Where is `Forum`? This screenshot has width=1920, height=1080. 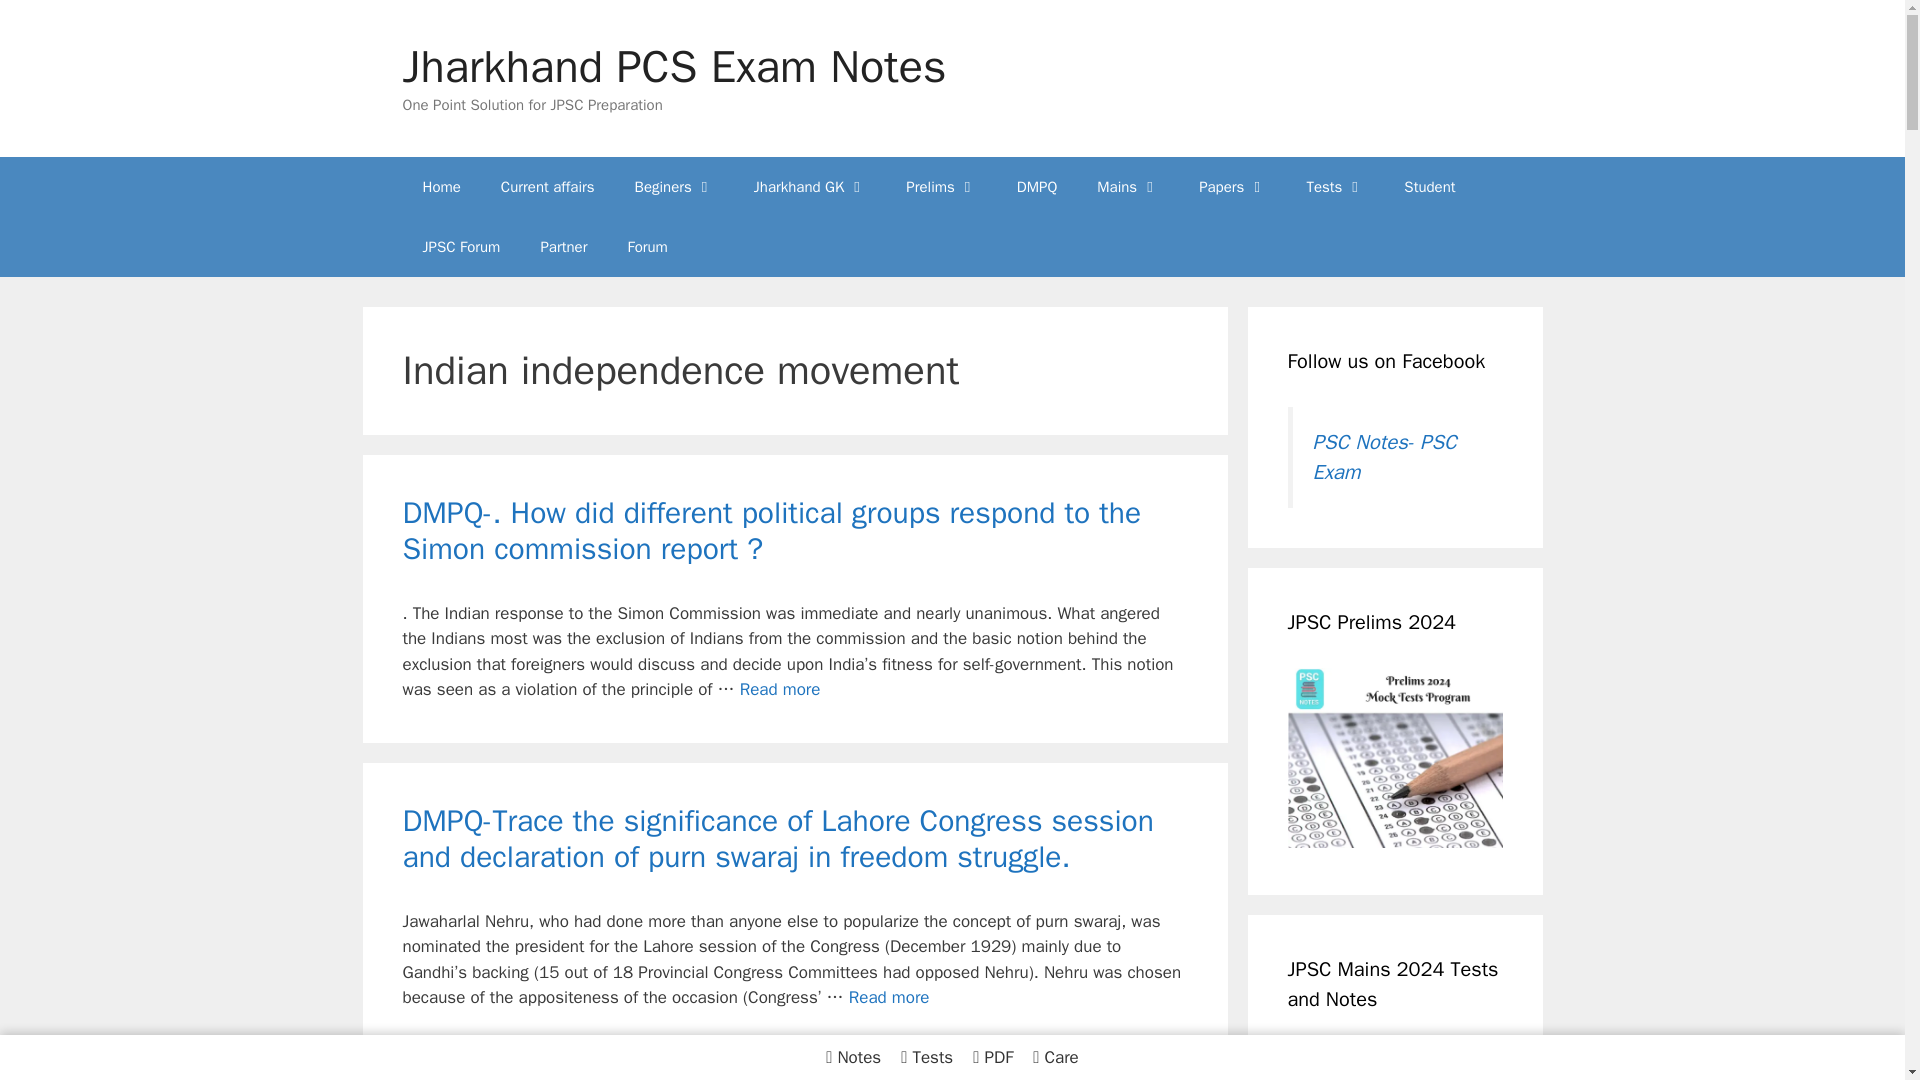 Forum is located at coordinates (646, 246).